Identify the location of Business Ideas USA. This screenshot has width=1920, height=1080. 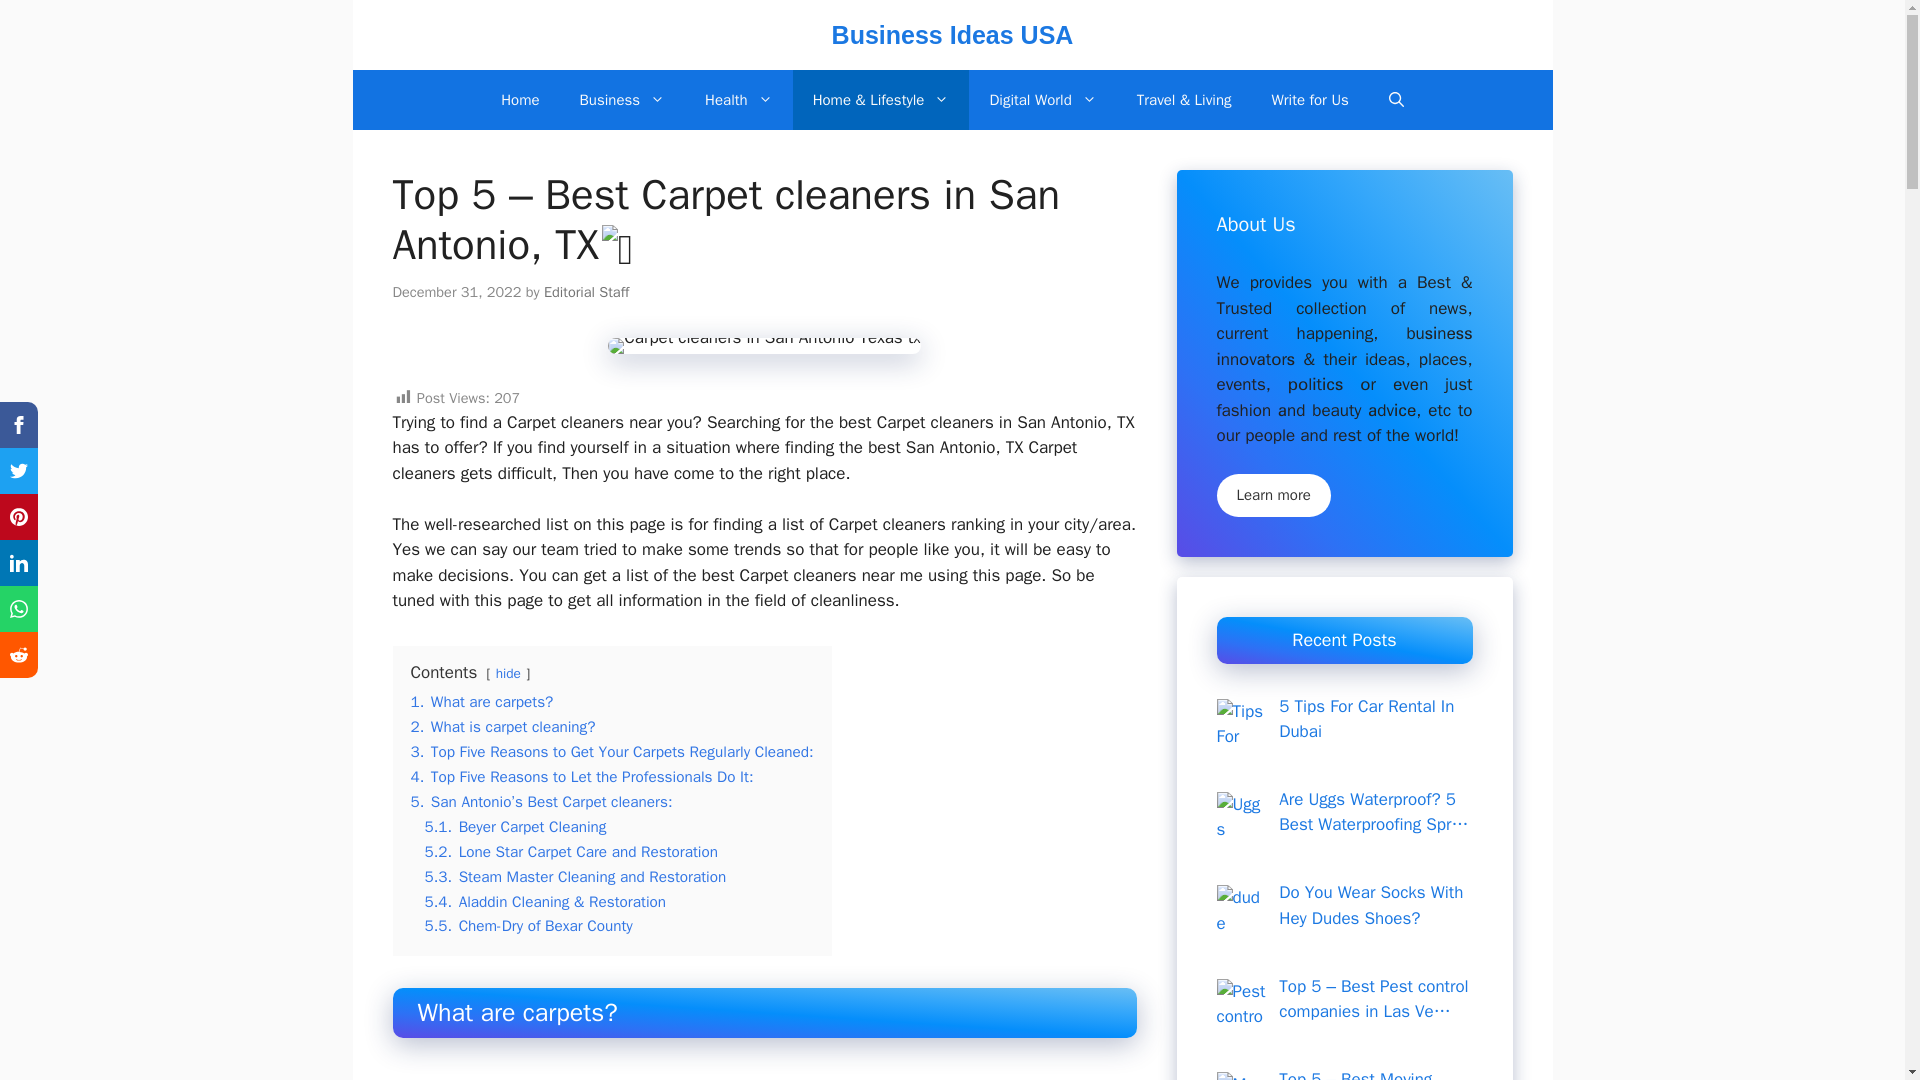
(952, 34).